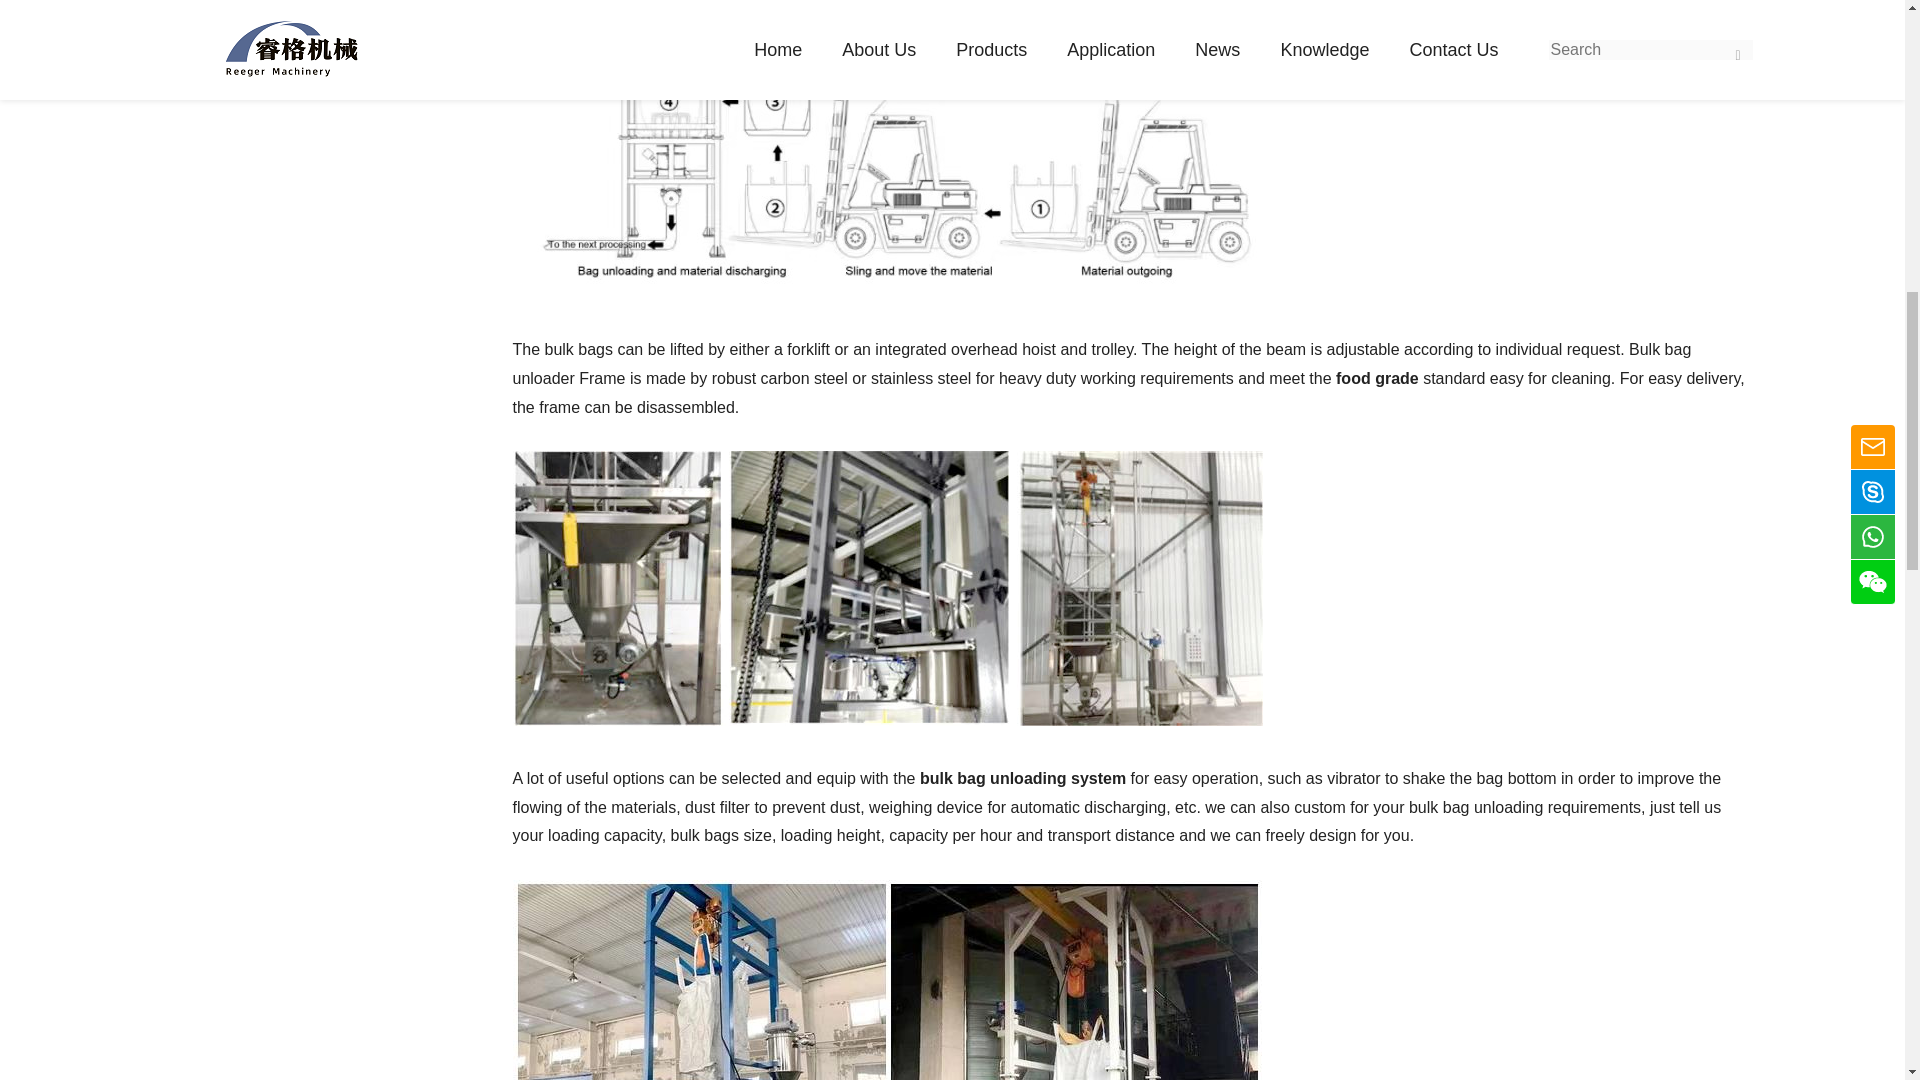  I want to click on Heavy Duty Bulk Bag Unloader for feeding, so click(886, 980).